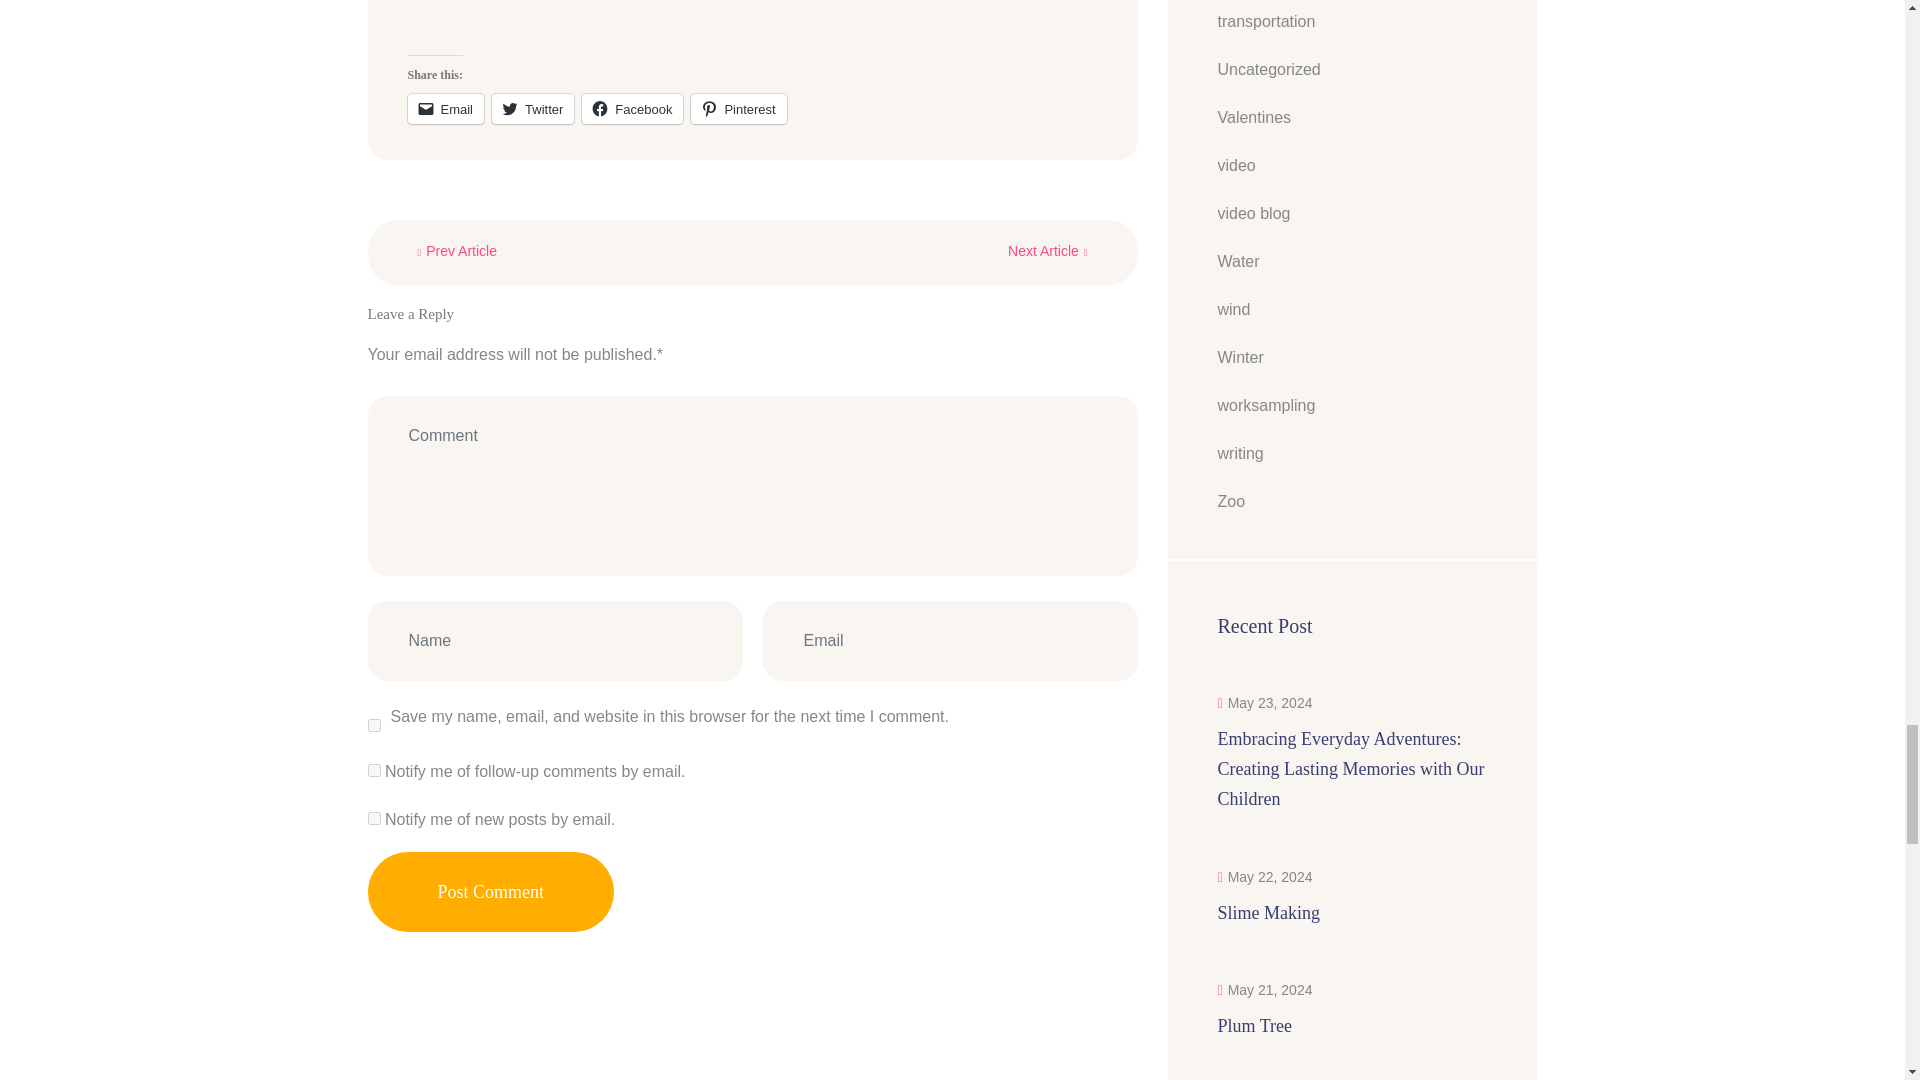 This screenshot has width=1920, height=1080. What do you see at coordinates (446, 108) in the screenshot?
I see `Click to email a link to a friend` at bounding box center [446, 108].